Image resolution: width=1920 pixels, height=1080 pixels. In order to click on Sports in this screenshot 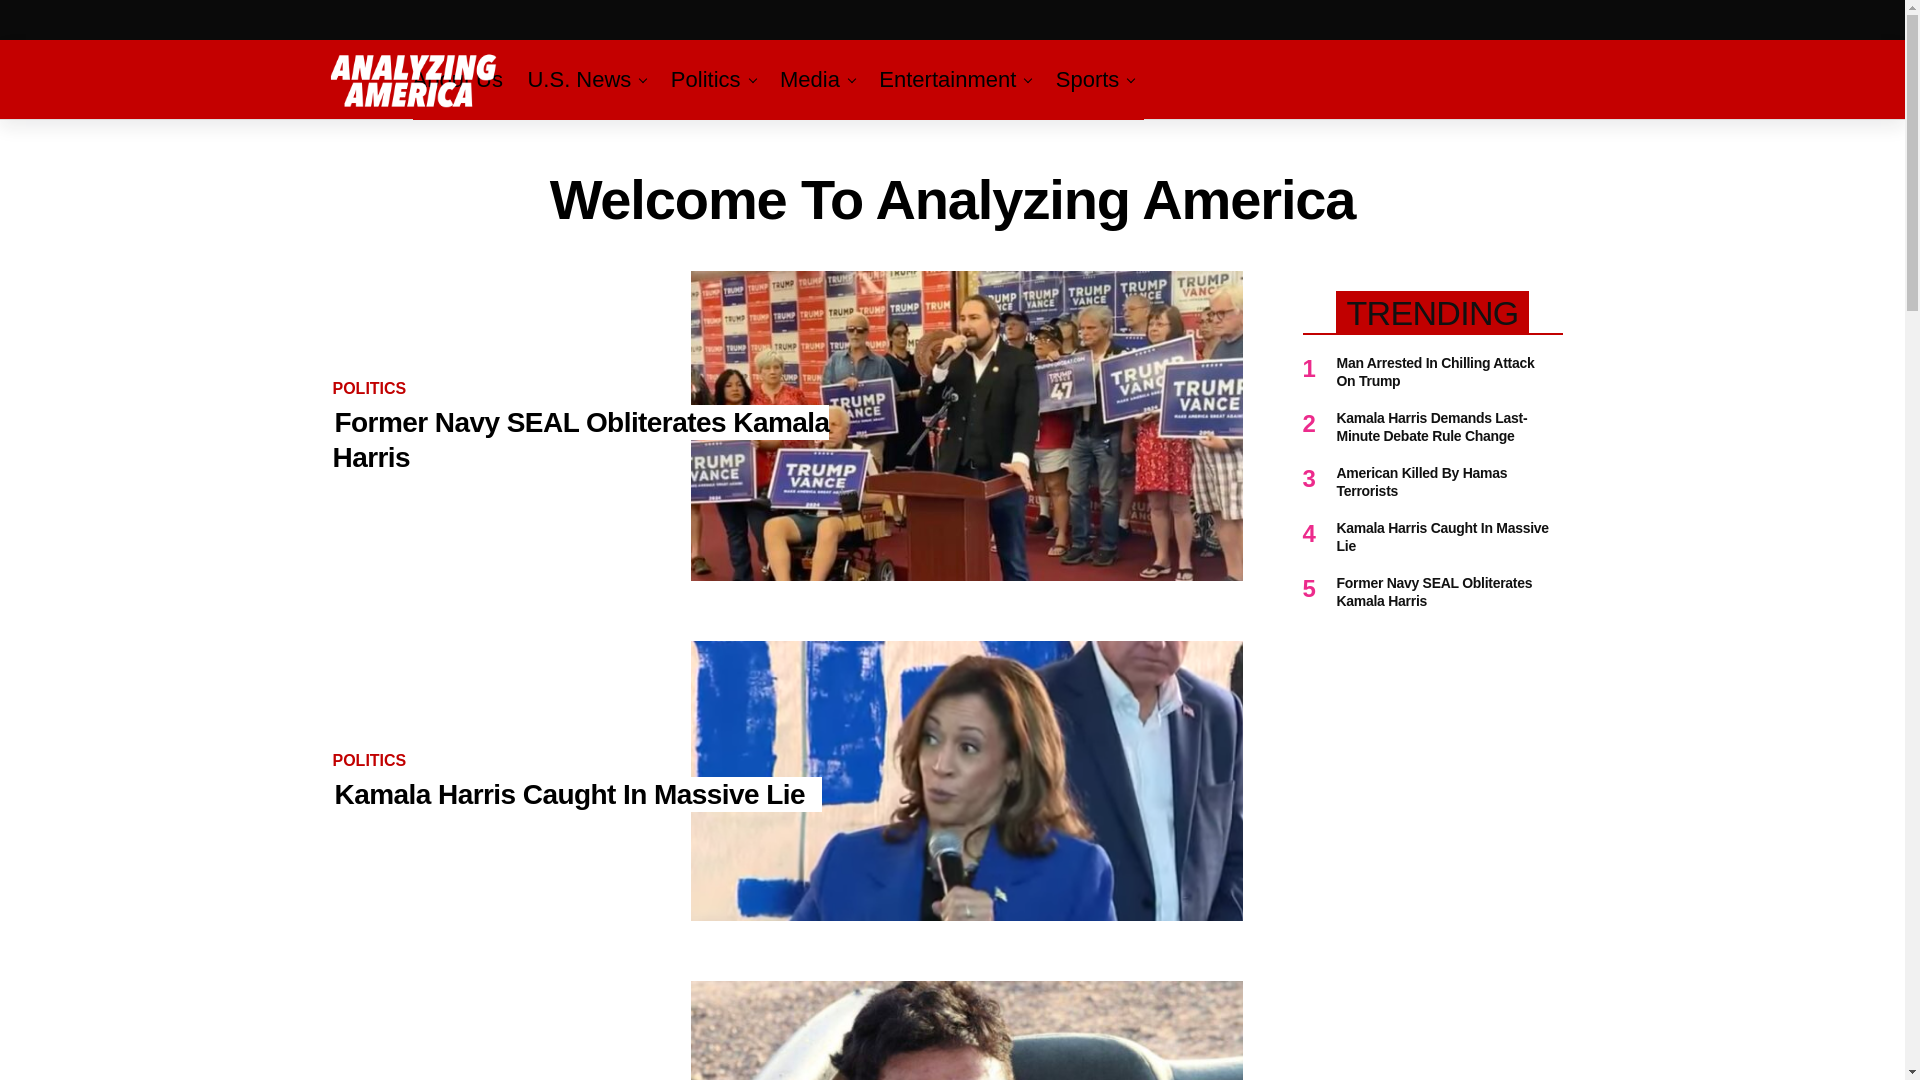, I will do `click(1088, 79)`.